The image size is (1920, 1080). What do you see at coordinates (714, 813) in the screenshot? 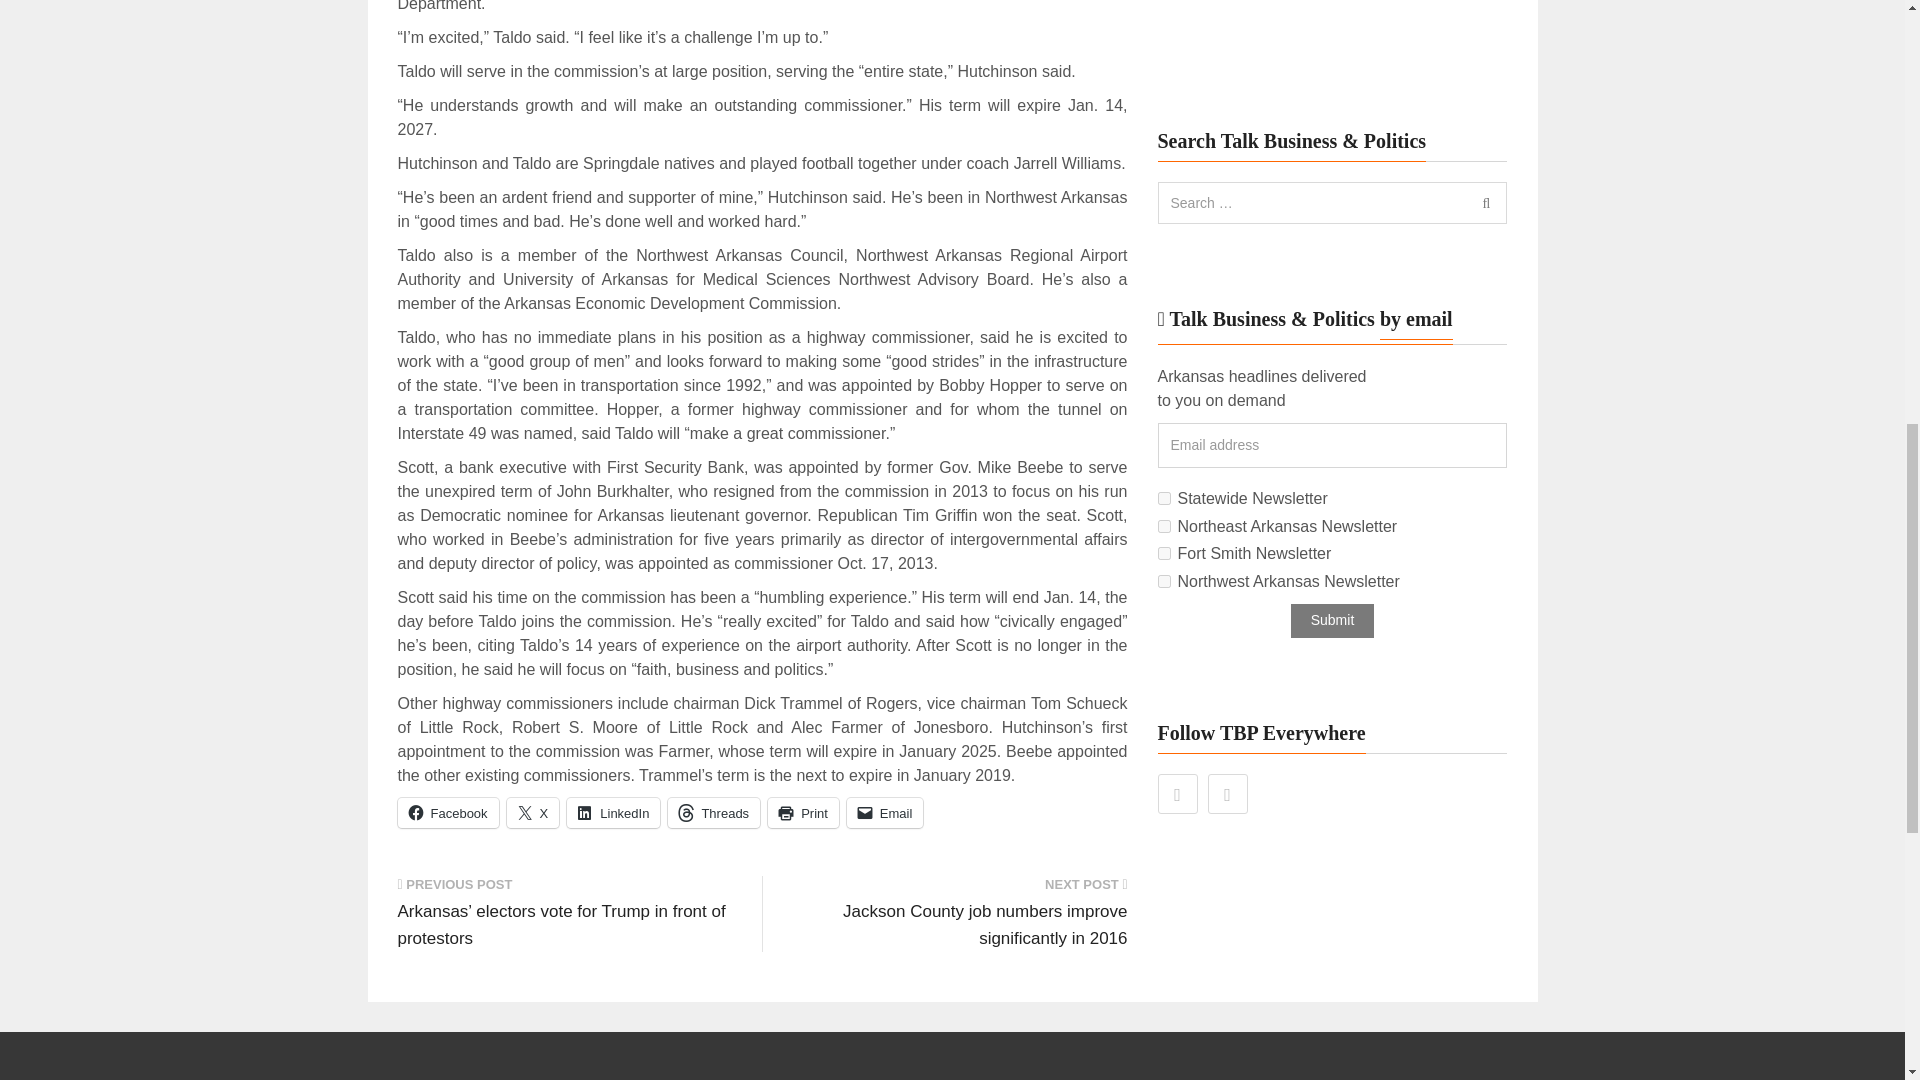
I see `Click to share on Threads` at bounding box center [714, 813].